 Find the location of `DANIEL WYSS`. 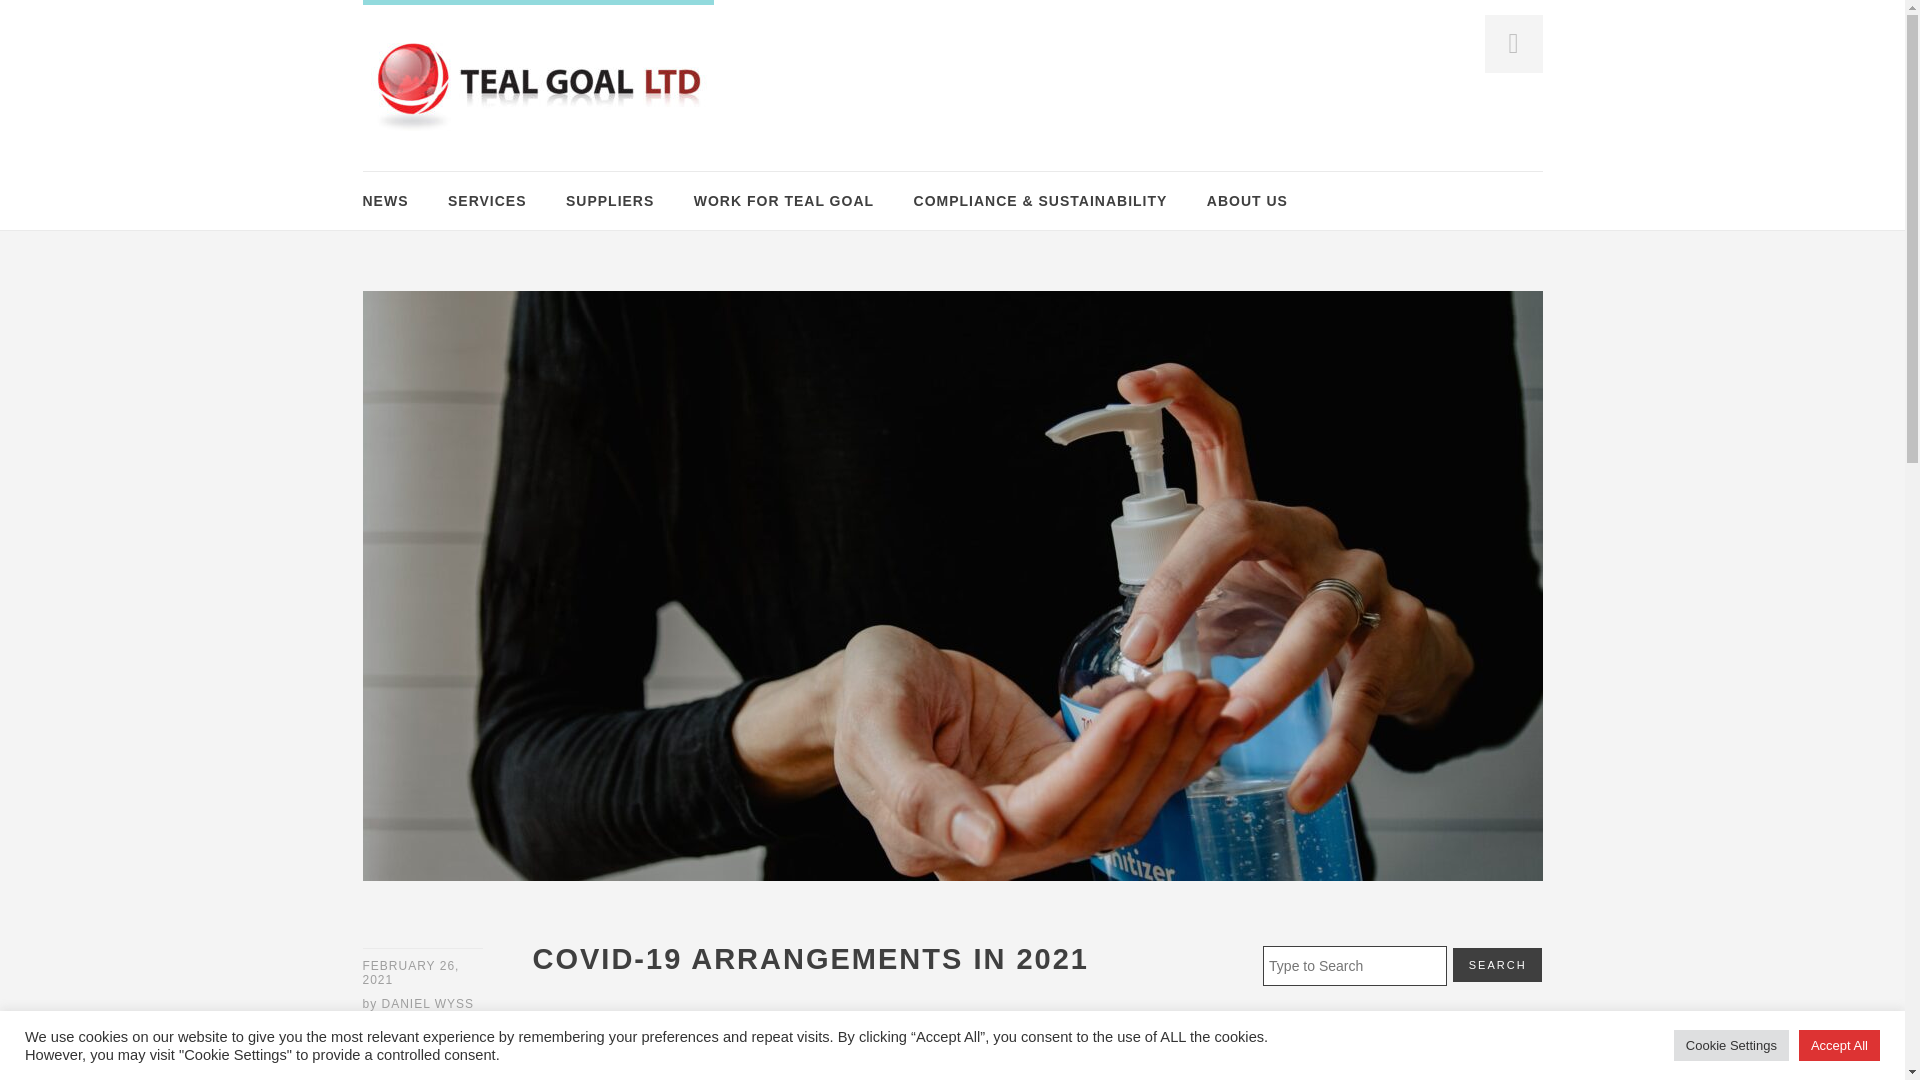

DANIEL WYSS is located at coordinates (428, 1003).